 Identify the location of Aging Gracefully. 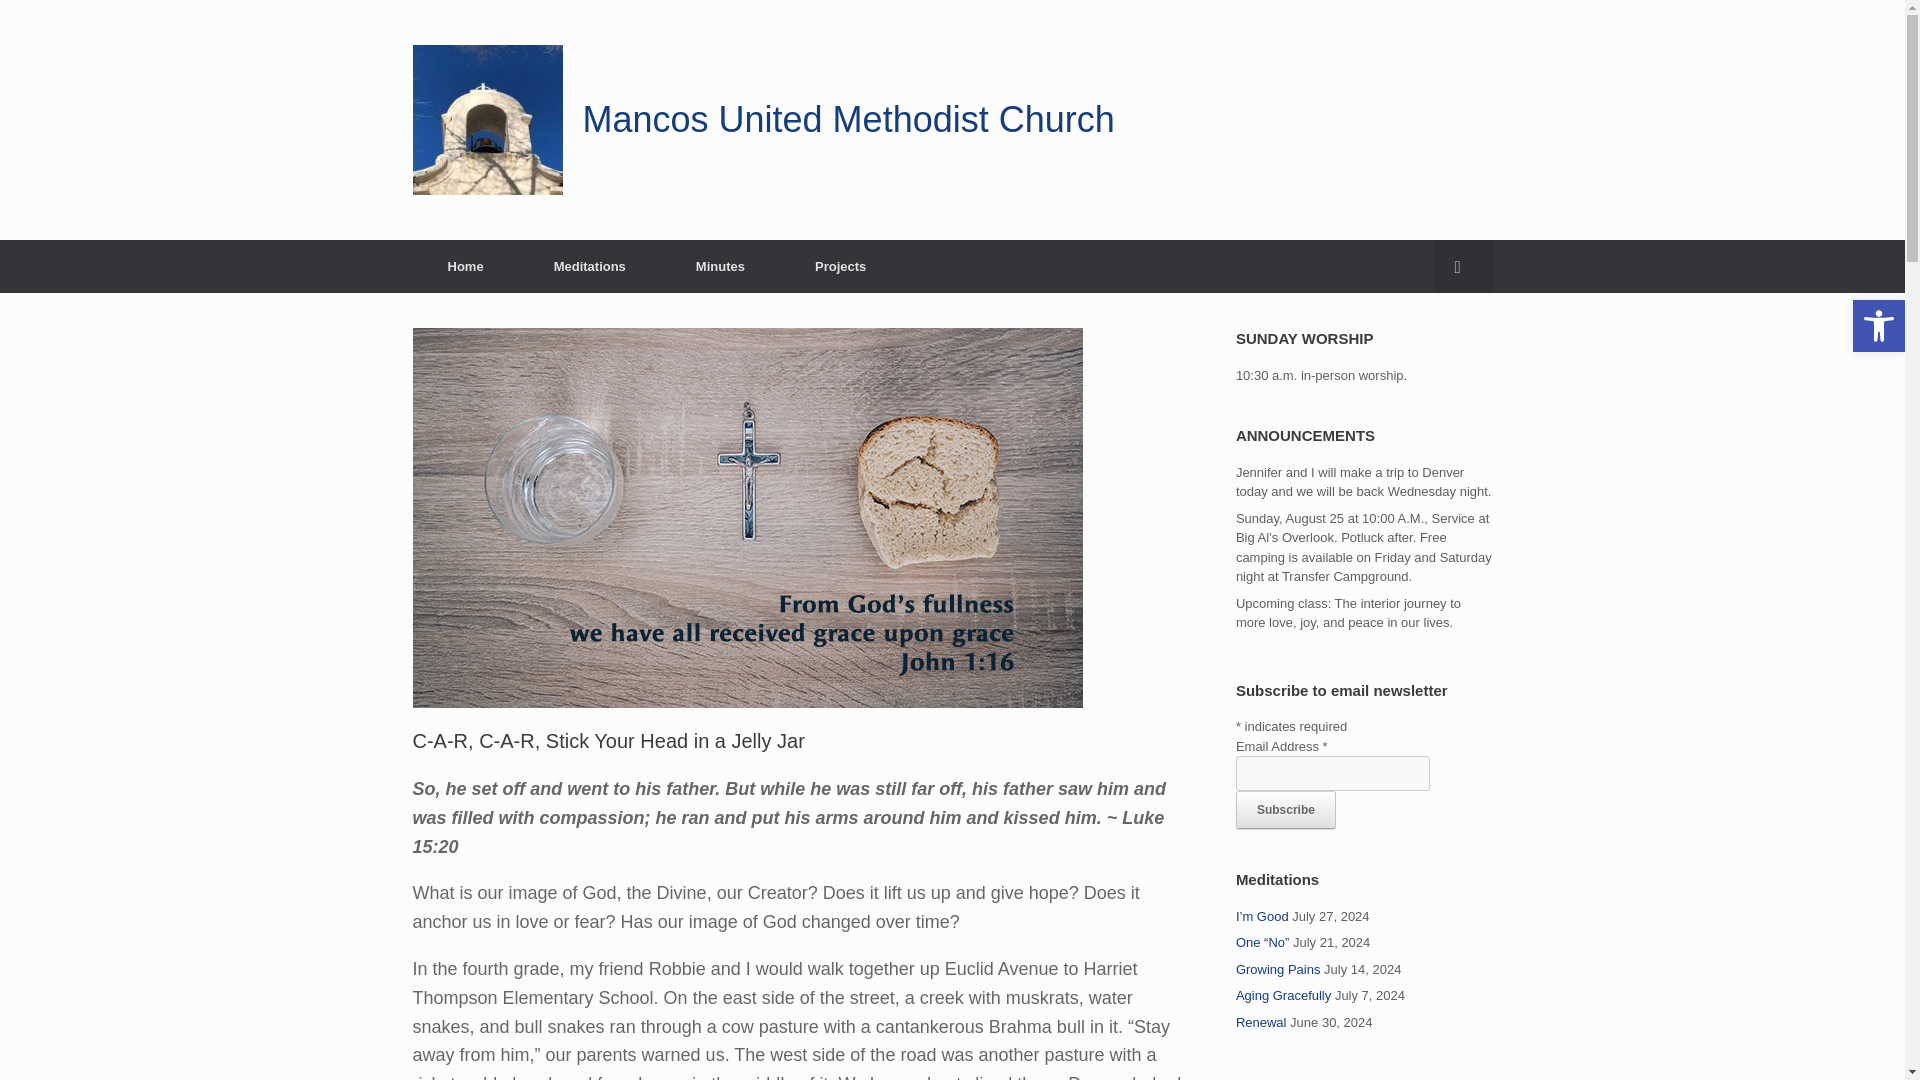
(1283, 996).